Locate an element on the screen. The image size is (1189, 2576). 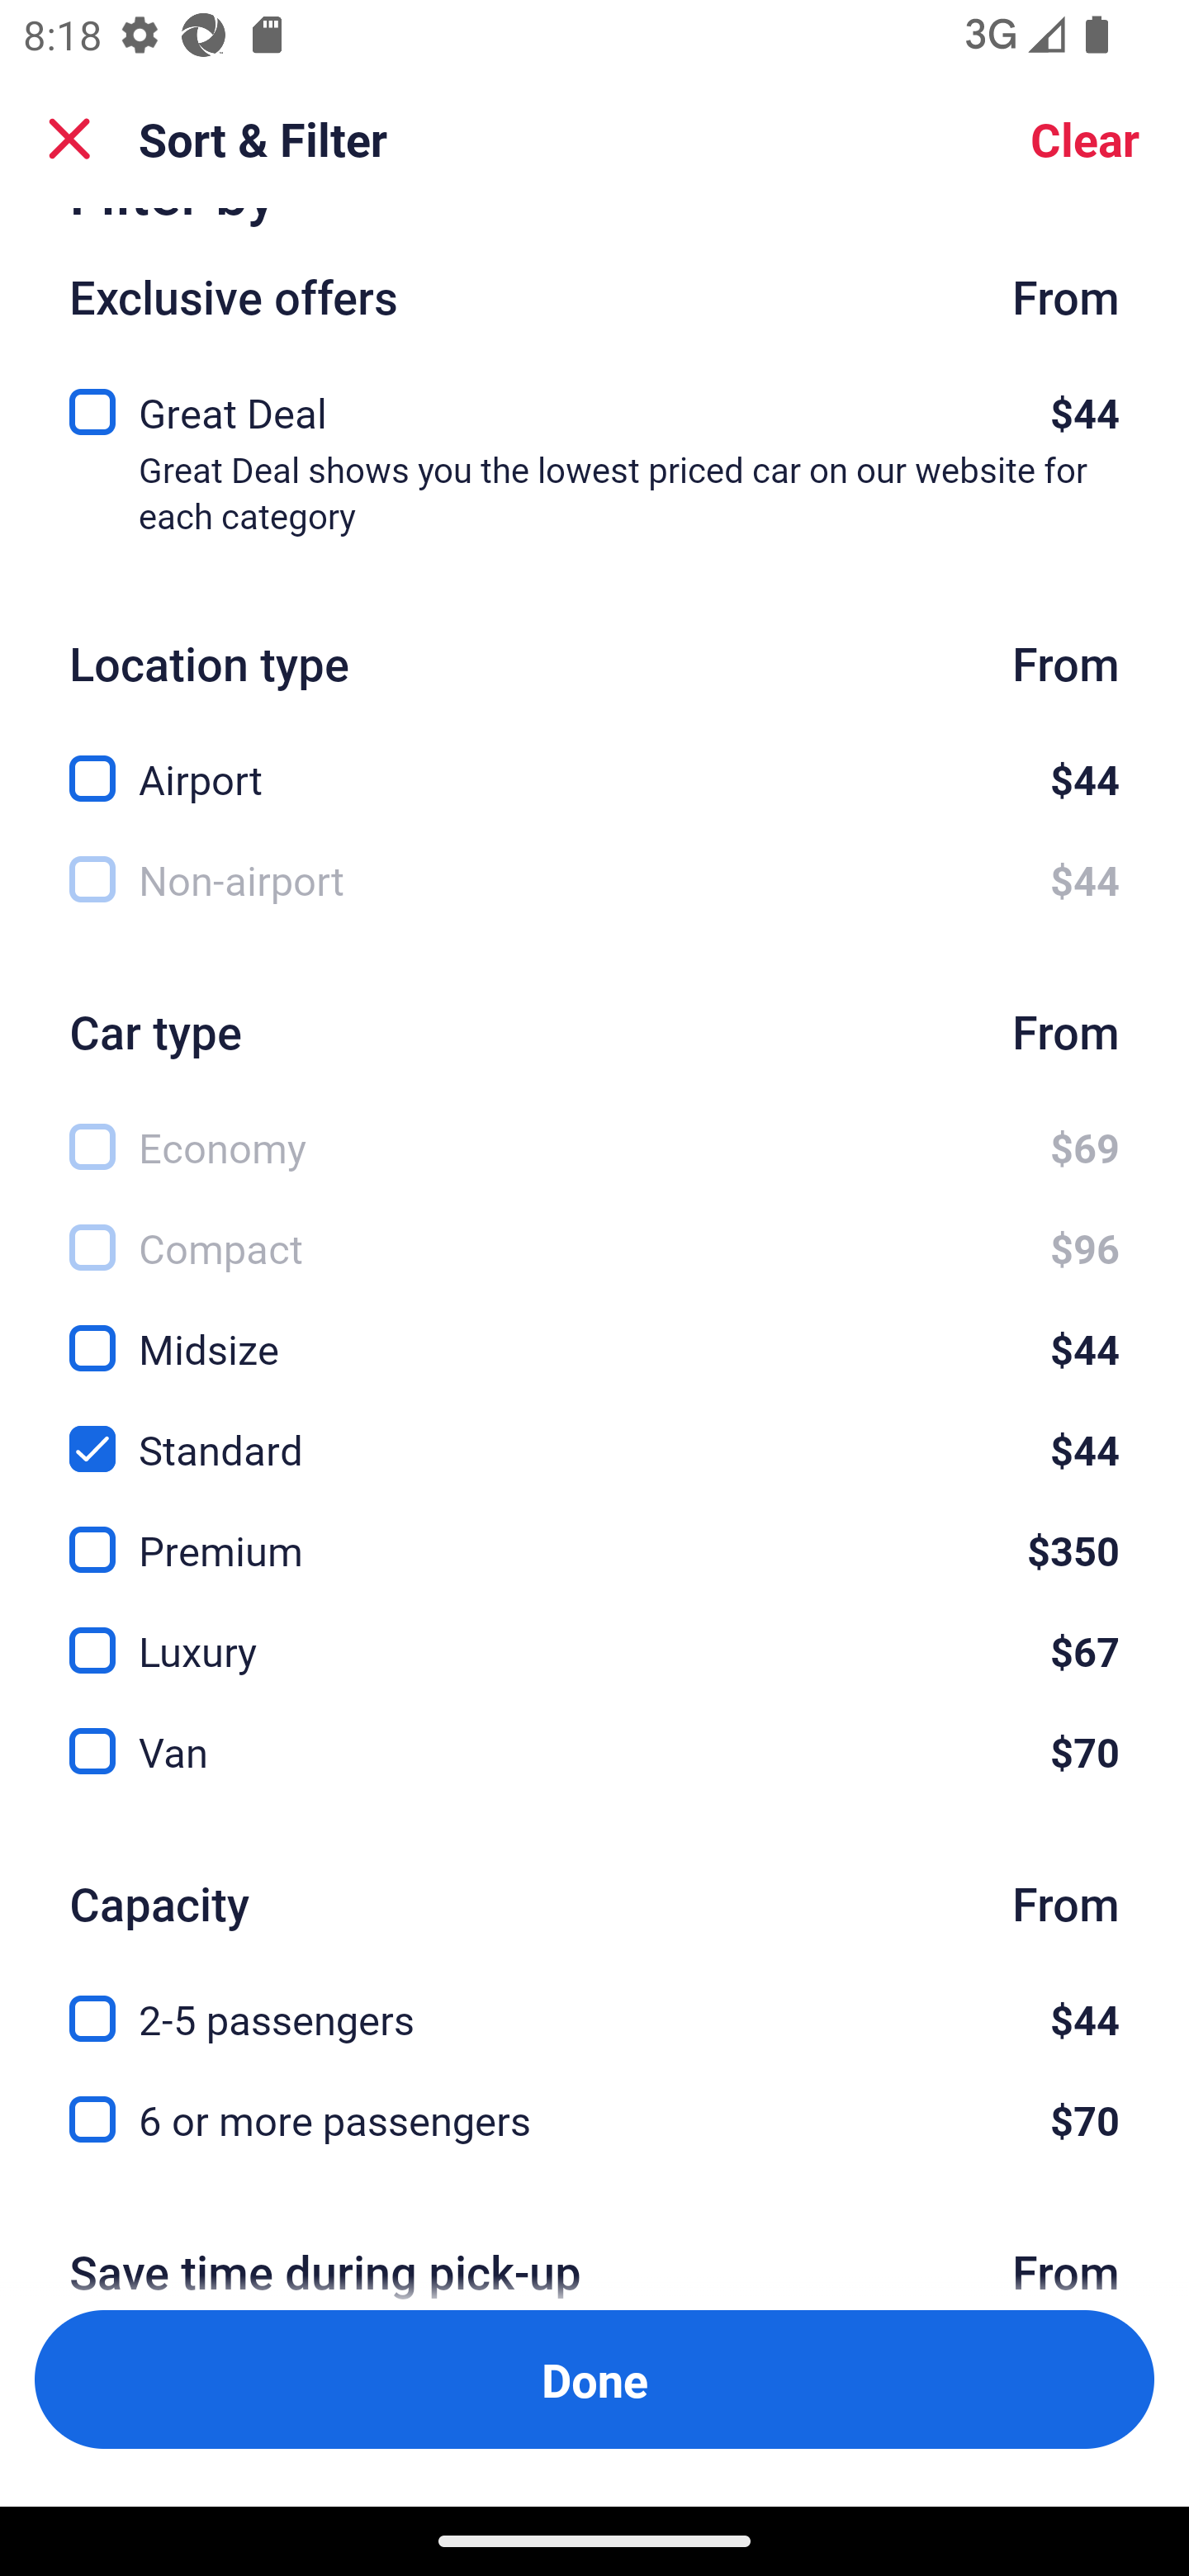
Close Sort and Filter is located at coordinates (69, 139).